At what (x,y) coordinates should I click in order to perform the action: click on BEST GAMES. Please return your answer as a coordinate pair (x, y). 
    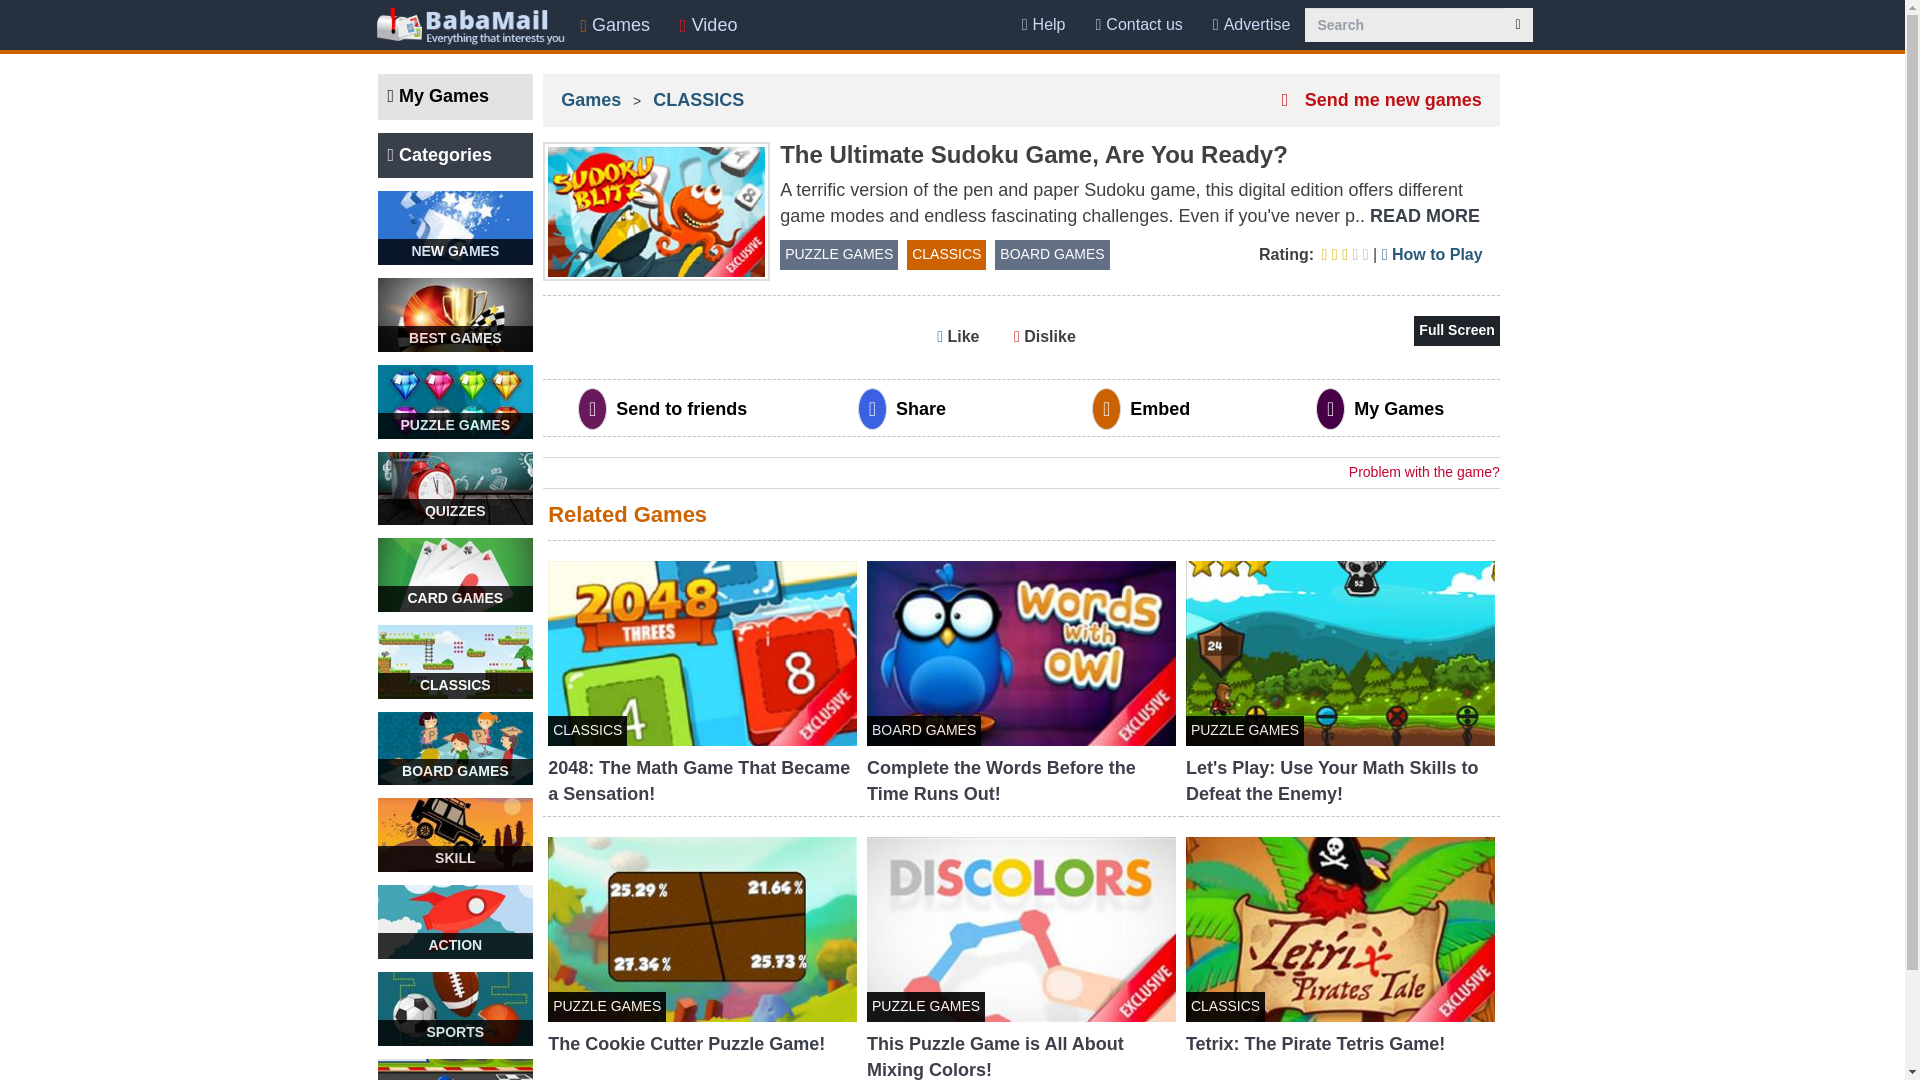
    Looking at the image, I should click on (456, 314).